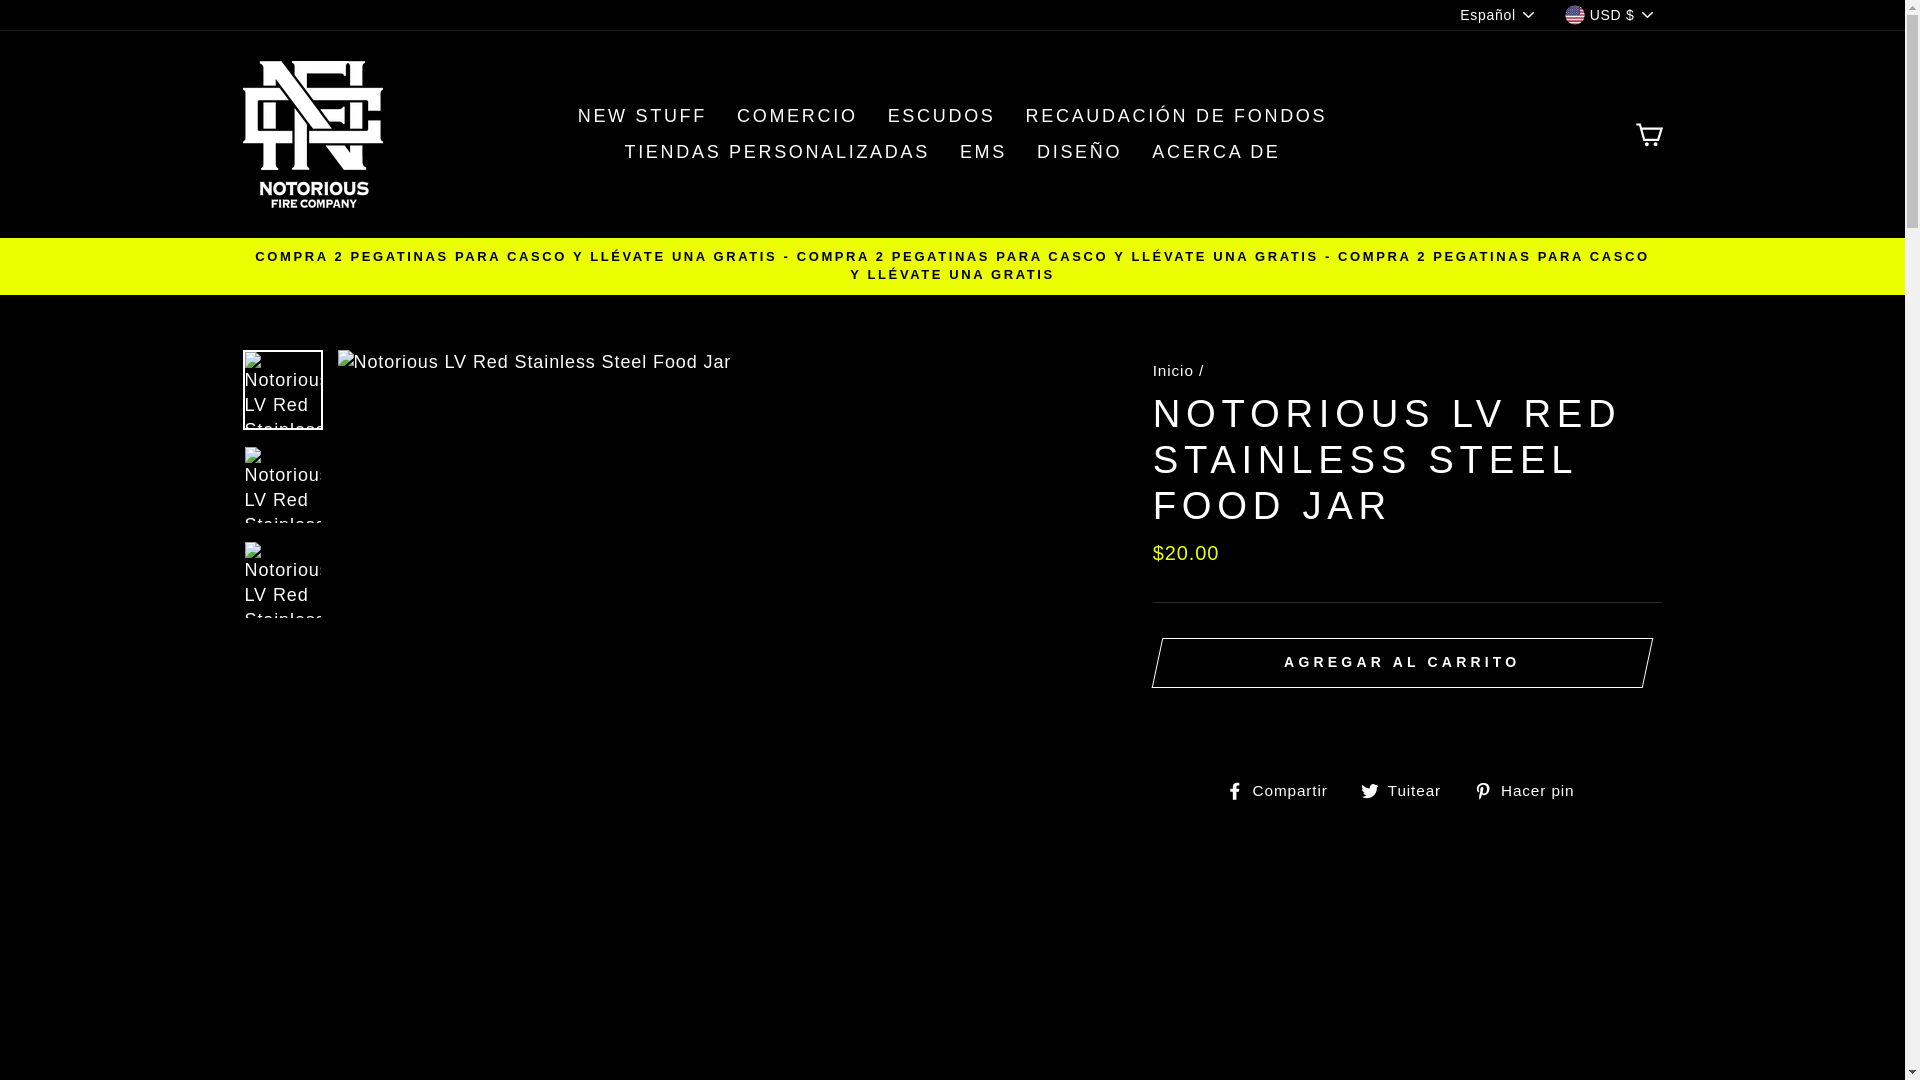 Image resolution: width=1920 pixels, height=1080 pixels. What do you see at coordinates (1532, 790) in the screenshot?
I see `Pinear en Pinterest` at bounding box center [1532, 790].